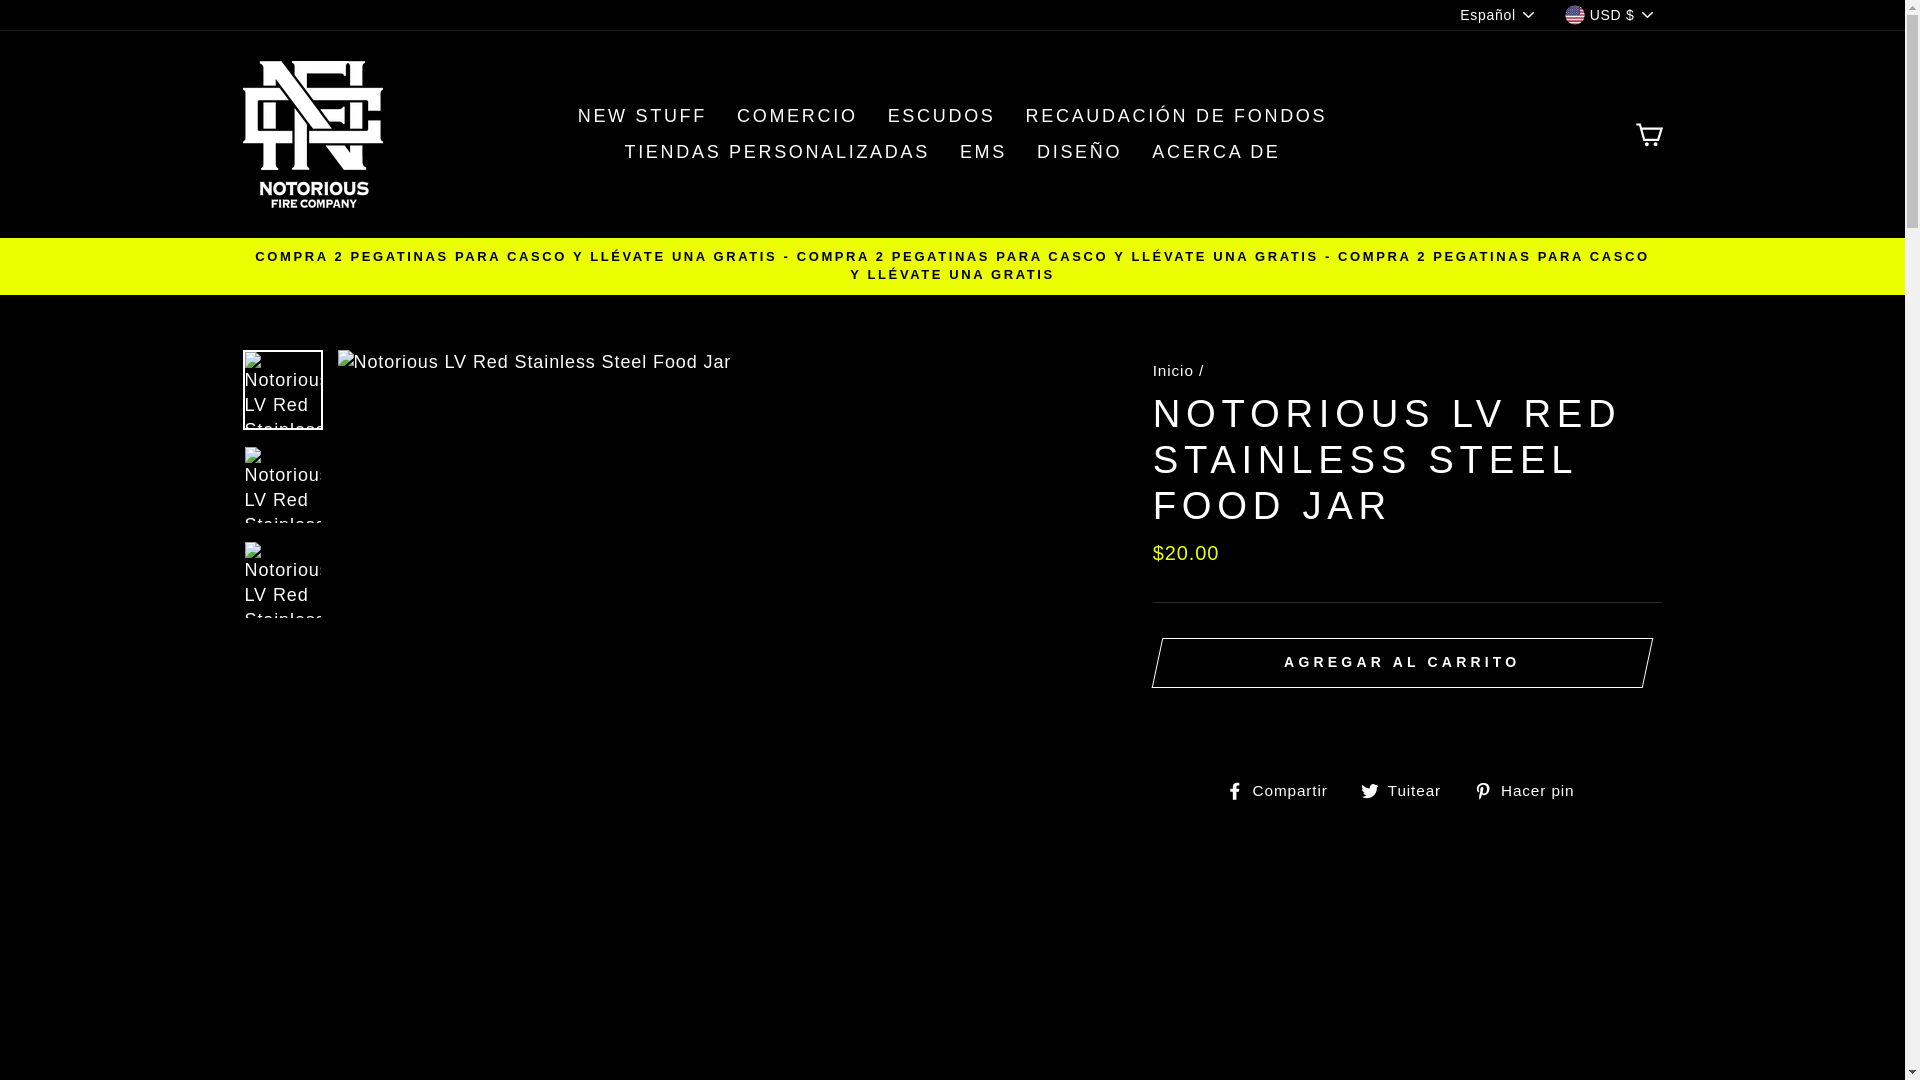 Image resolution: width=1920 pixels, height=1080 pixels. What do you see at coordinates (1532, 790) in the screenshot?
I see `Pinear en Pinterest` at bounding box center [1532, 790].